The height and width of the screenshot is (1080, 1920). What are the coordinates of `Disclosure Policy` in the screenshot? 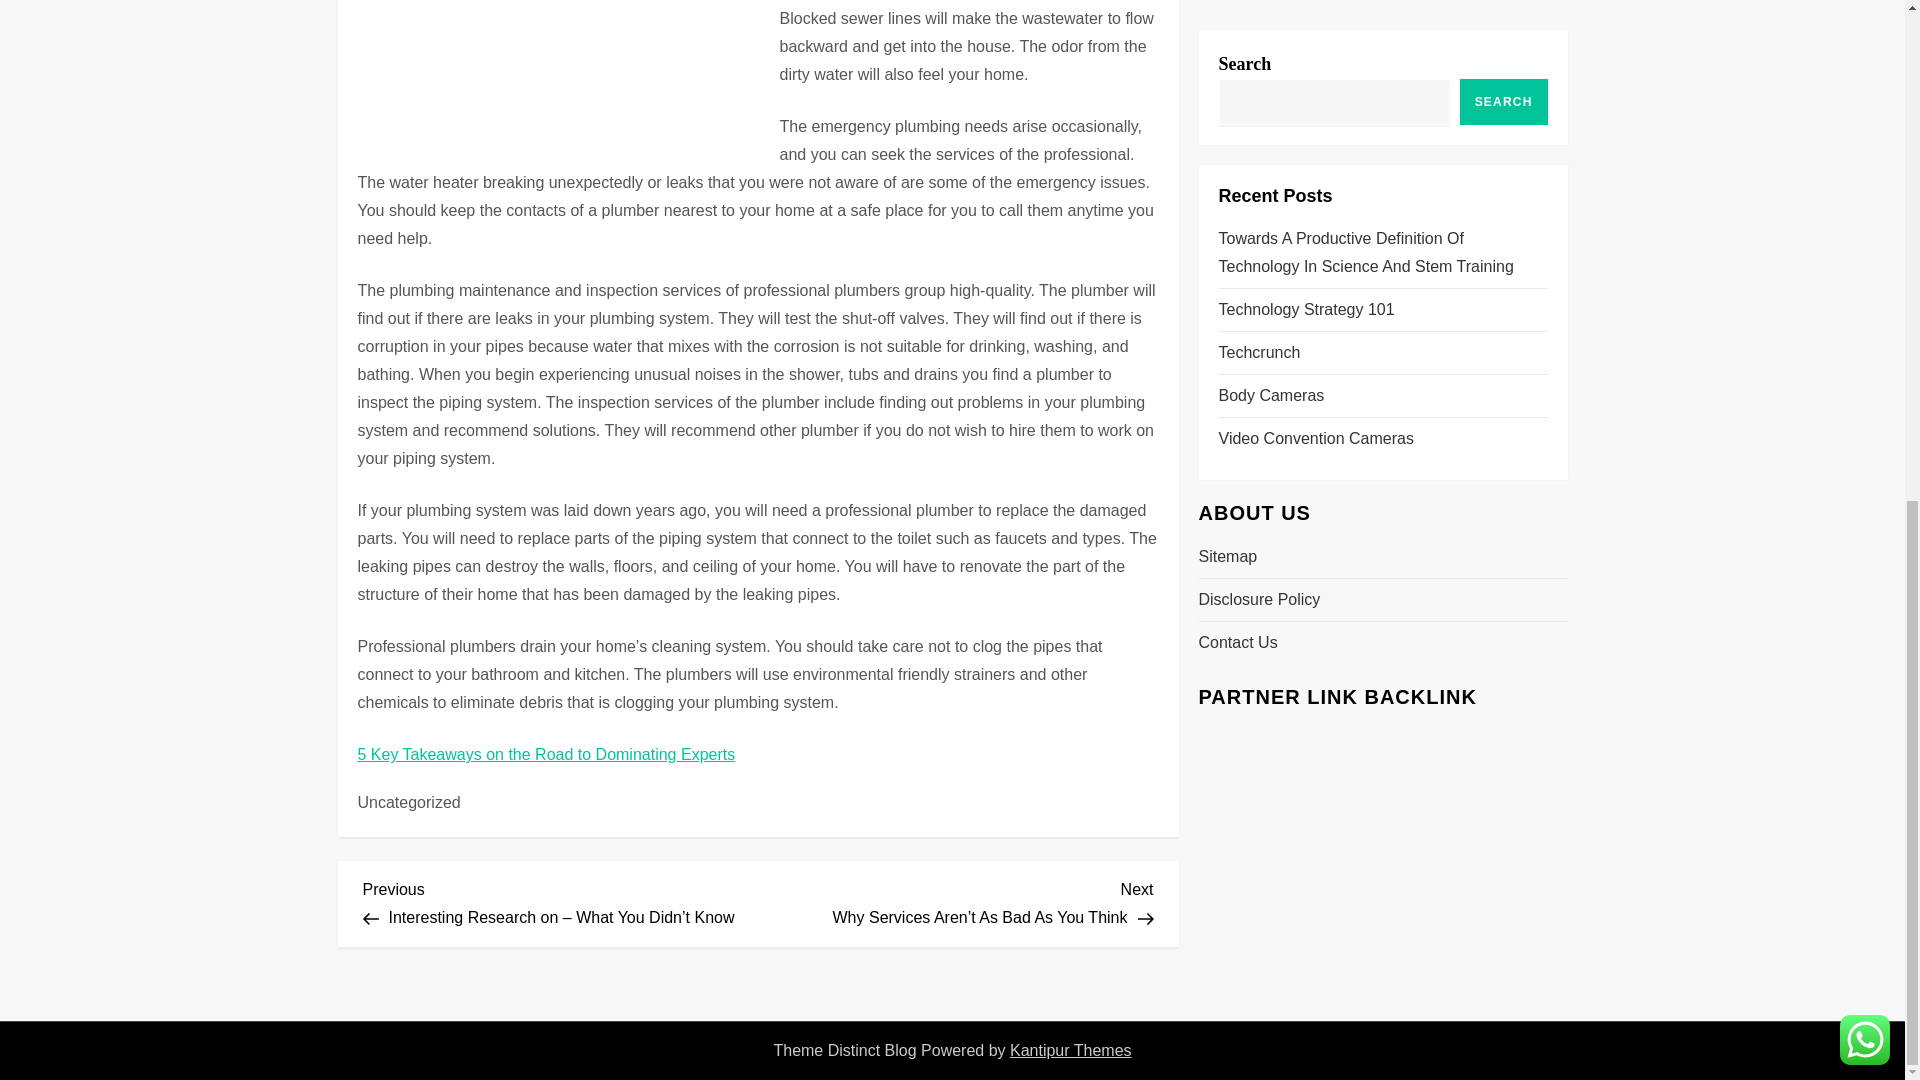 It's located at (1259, 3).